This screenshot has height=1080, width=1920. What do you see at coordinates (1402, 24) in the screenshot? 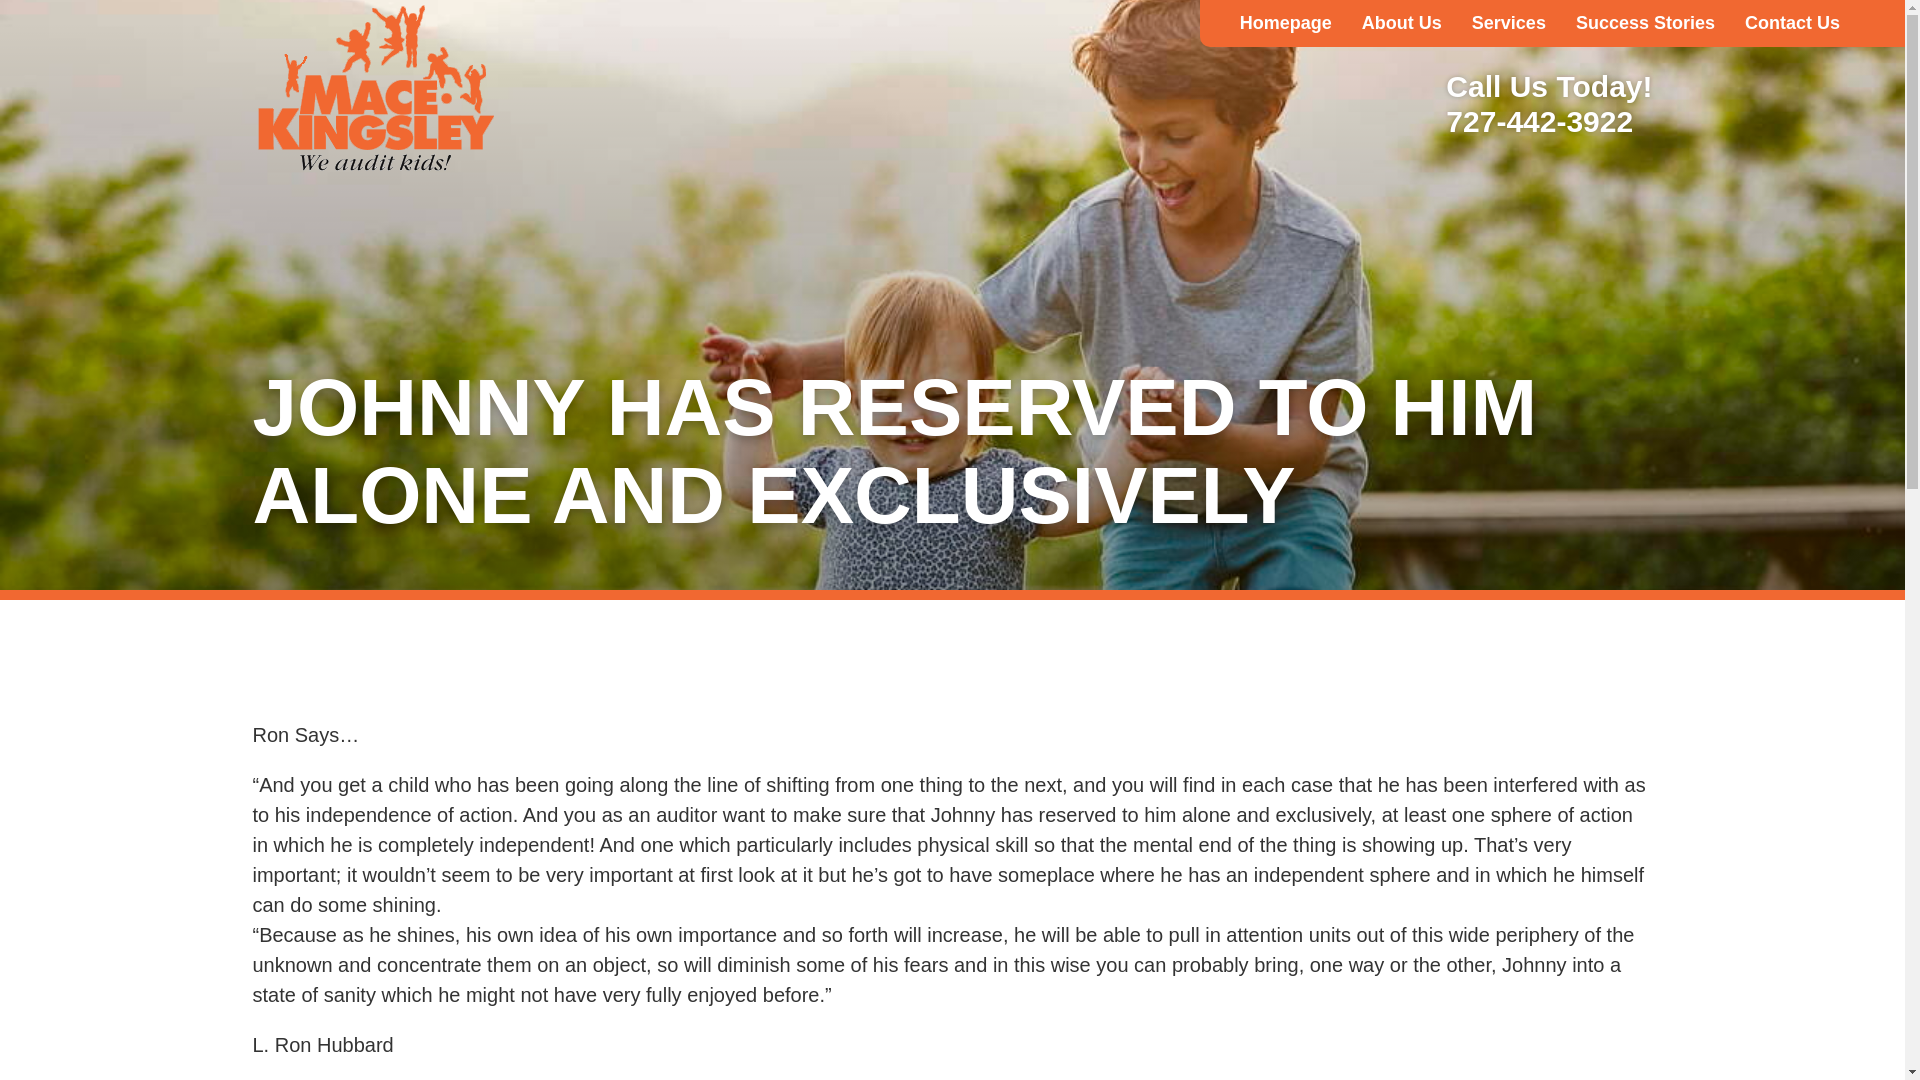
I see `About Us` at bounding box center [1402, 24].